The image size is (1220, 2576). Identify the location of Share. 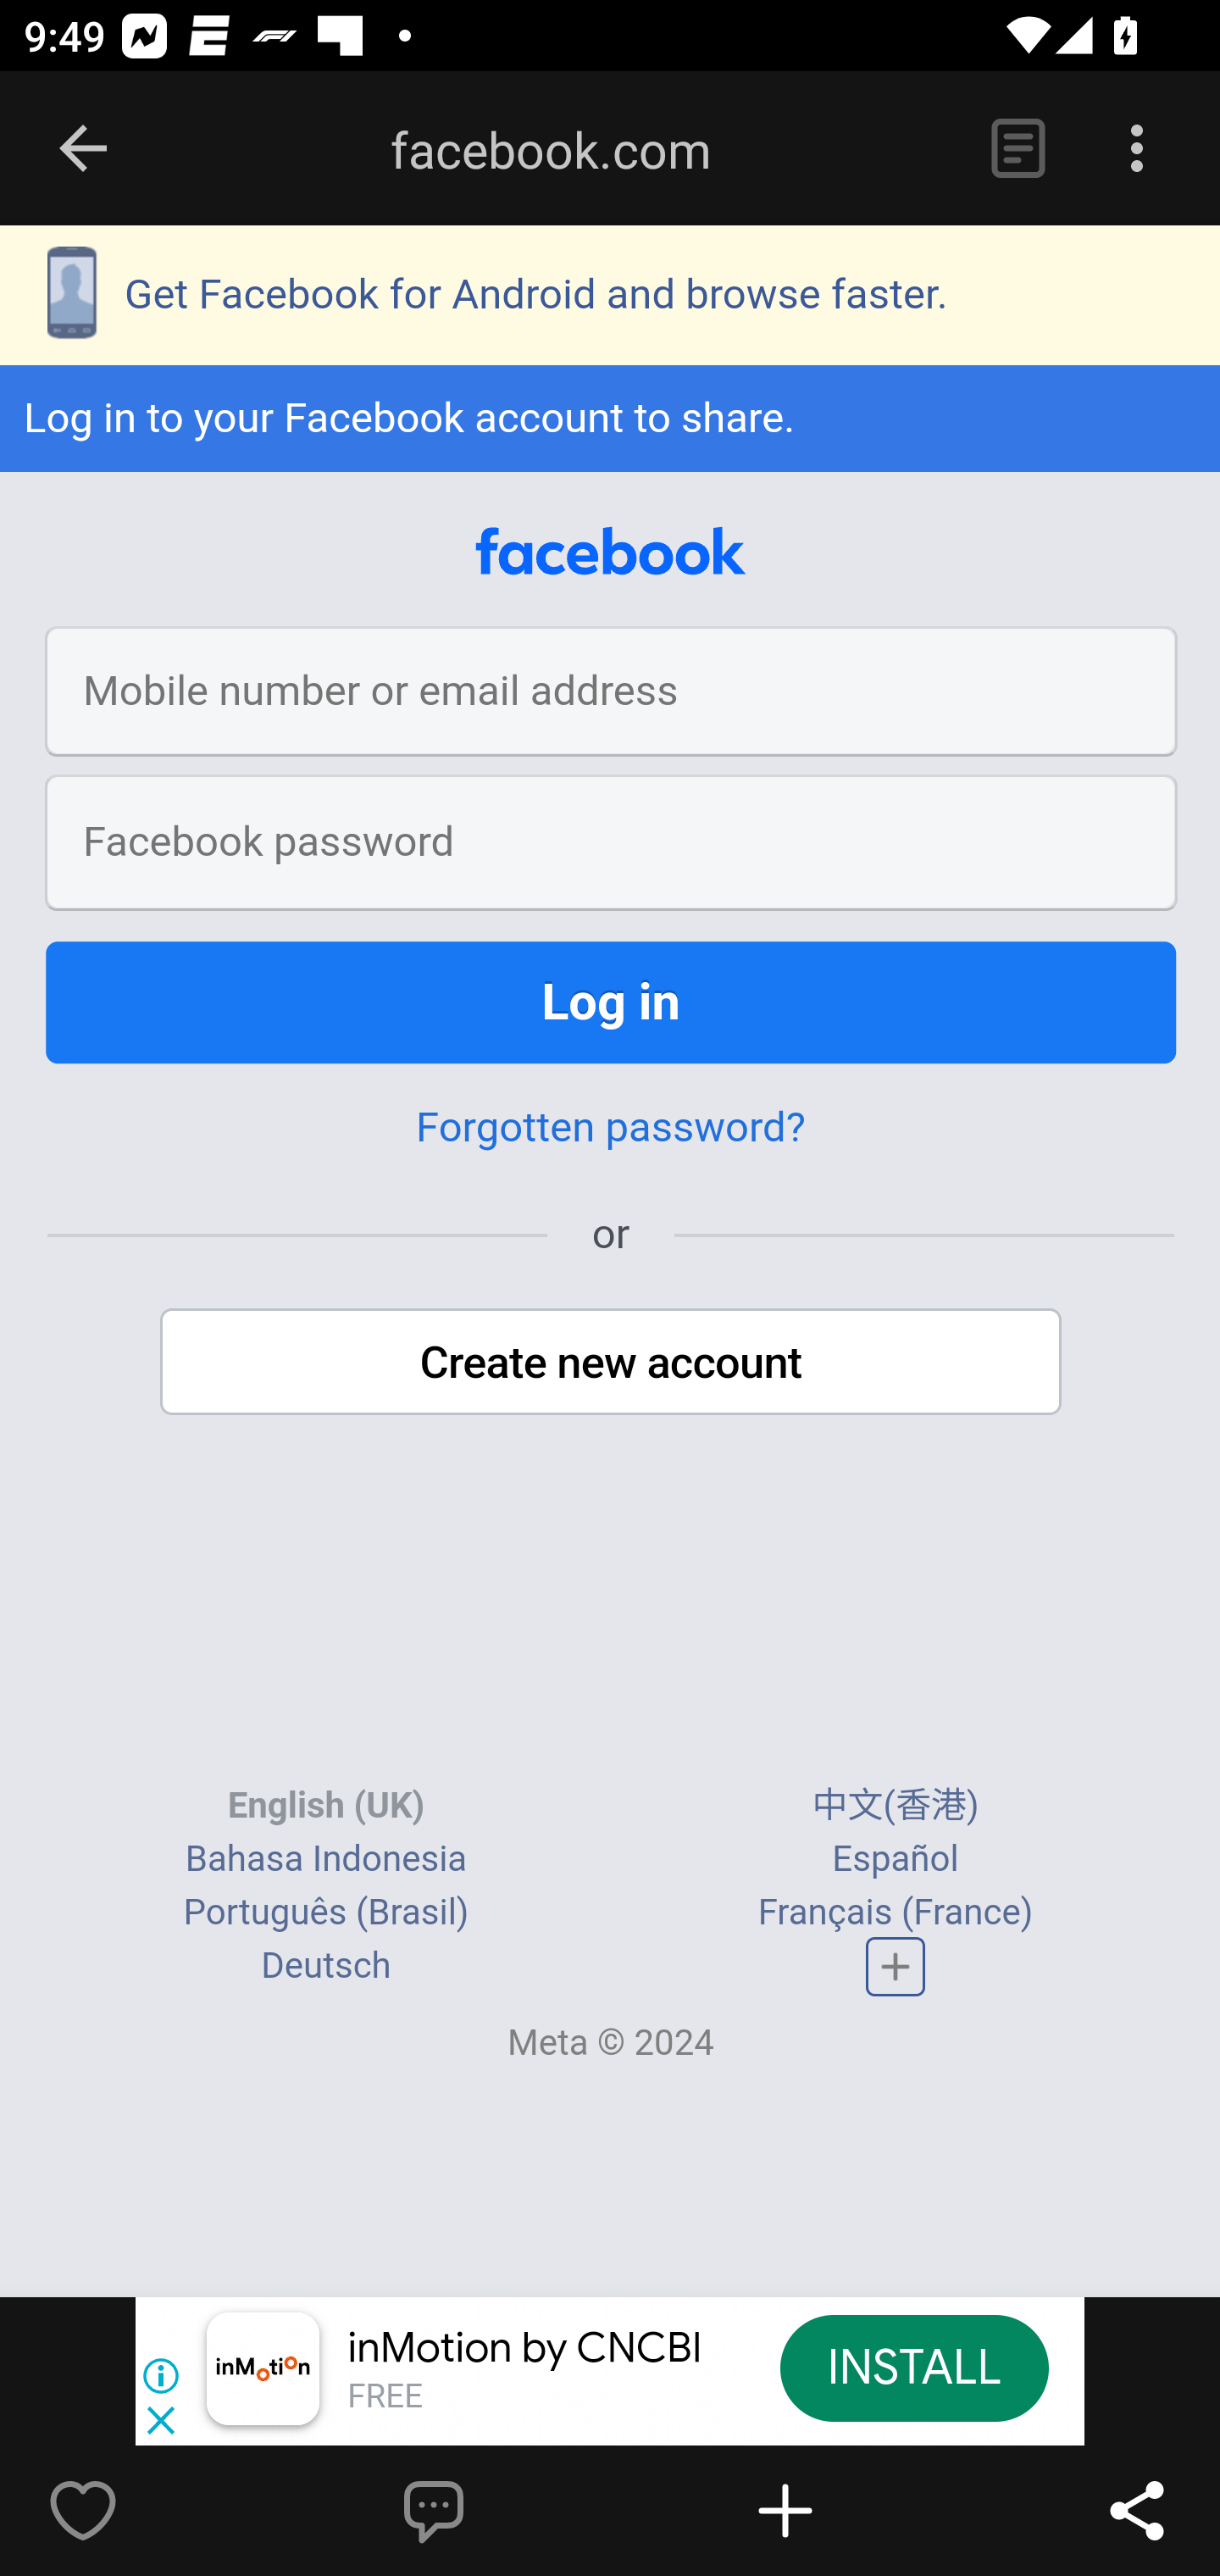
(1137, 2510).